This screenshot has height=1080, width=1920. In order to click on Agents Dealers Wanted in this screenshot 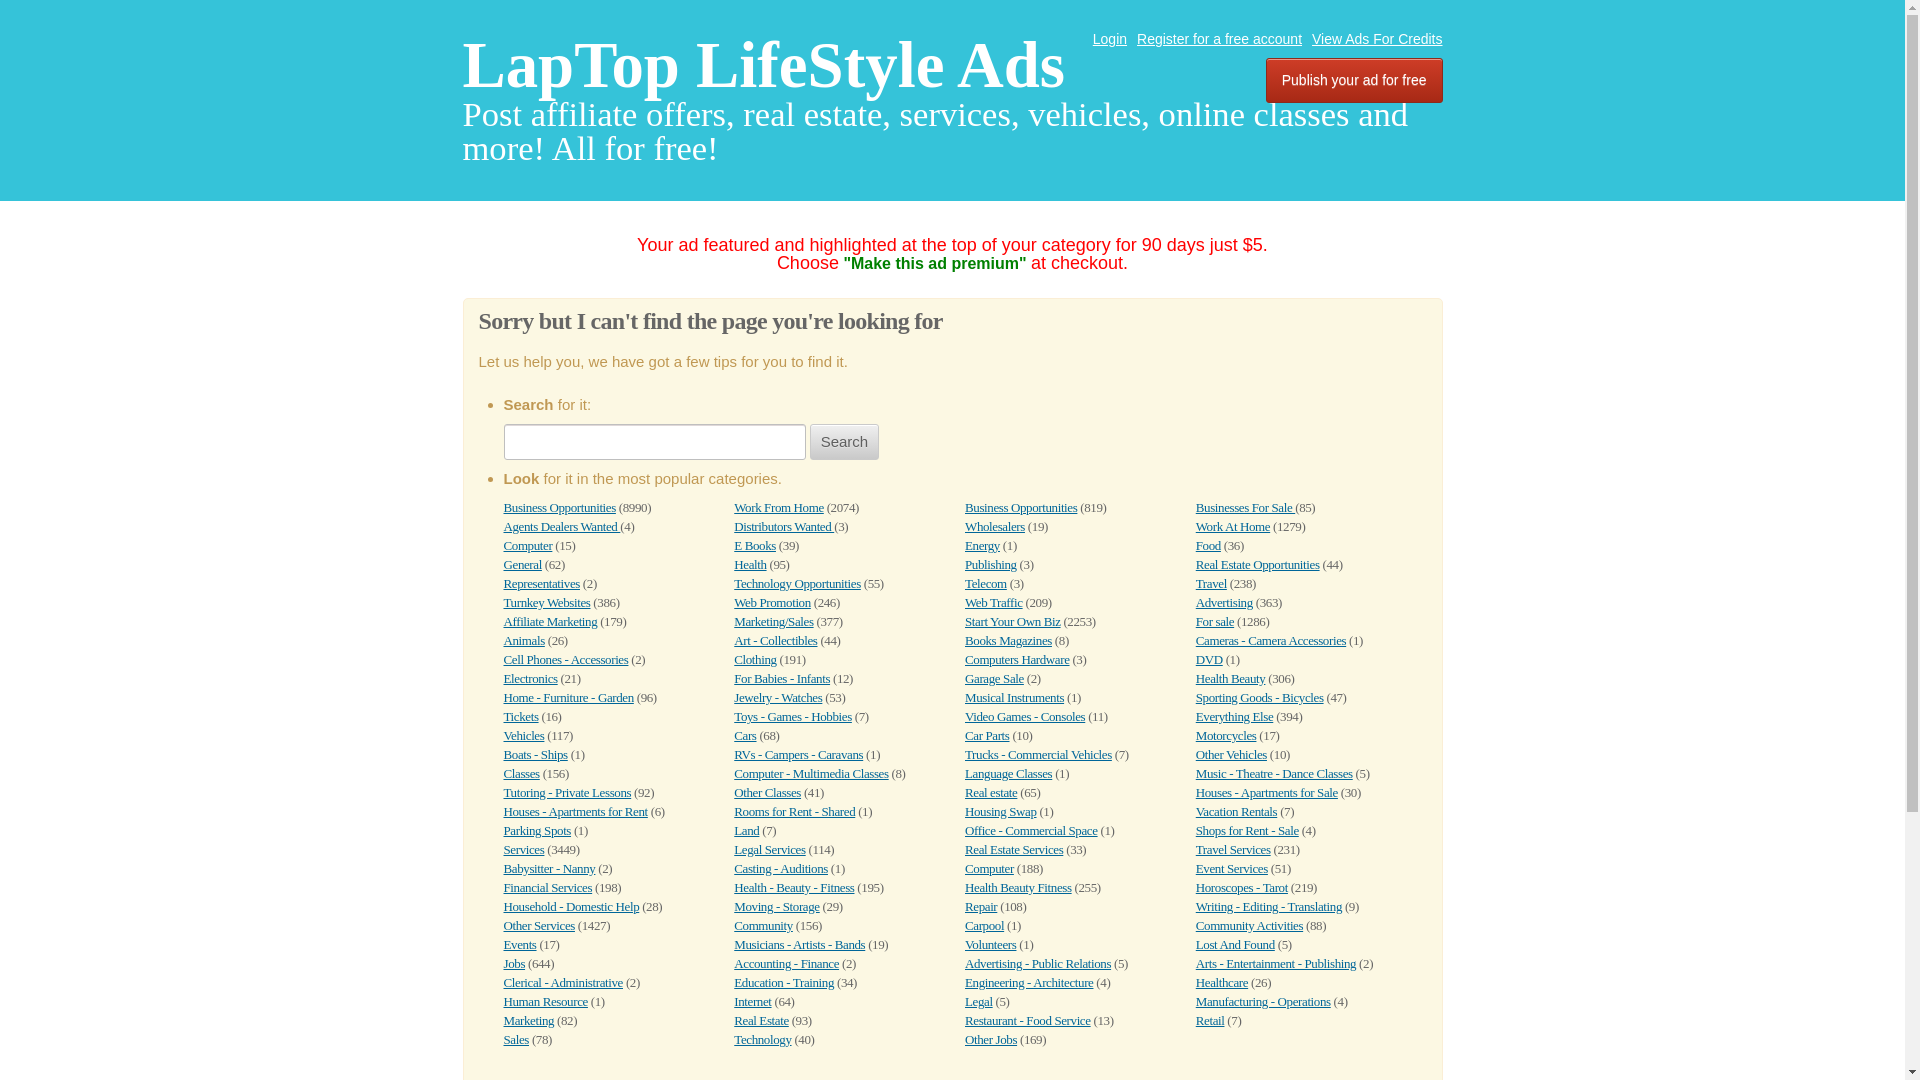, I will do `click(562, 526)`.